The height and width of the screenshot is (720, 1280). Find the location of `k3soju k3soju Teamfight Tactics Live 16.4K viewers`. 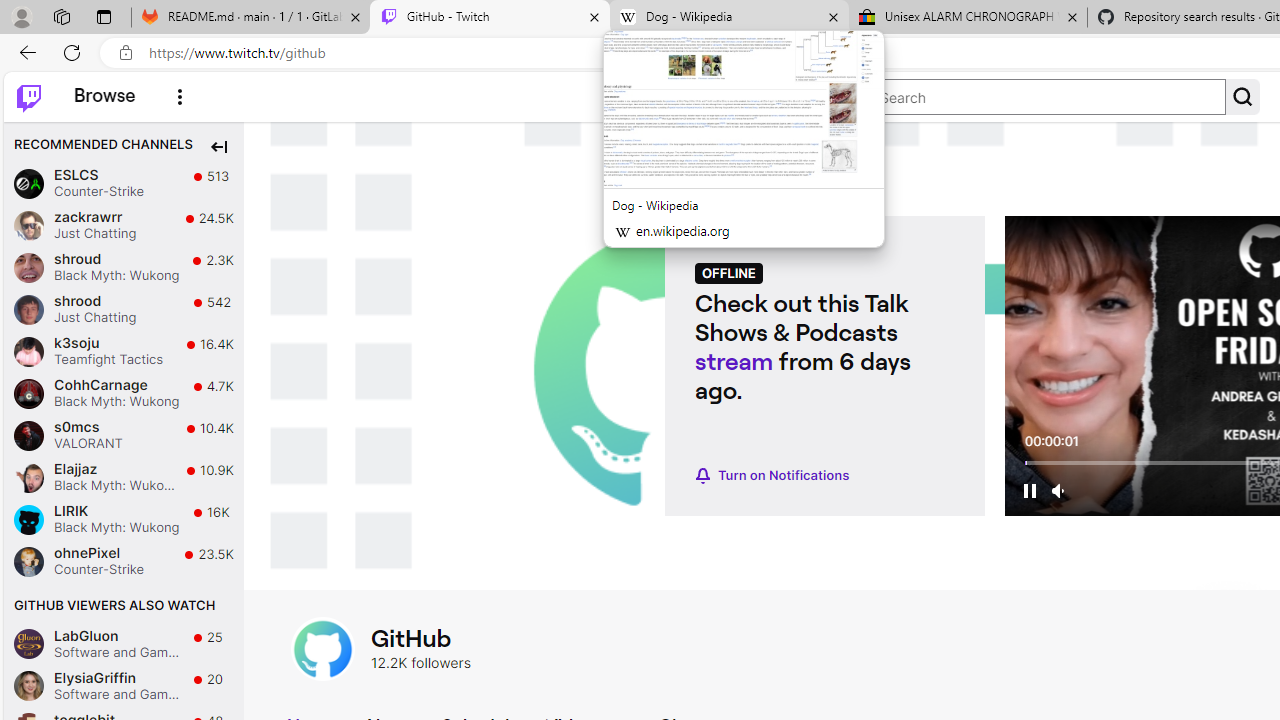

k3soju k3soju Teamfight Tactics Live 16.4K viewers is located at coordinates (124, 350).